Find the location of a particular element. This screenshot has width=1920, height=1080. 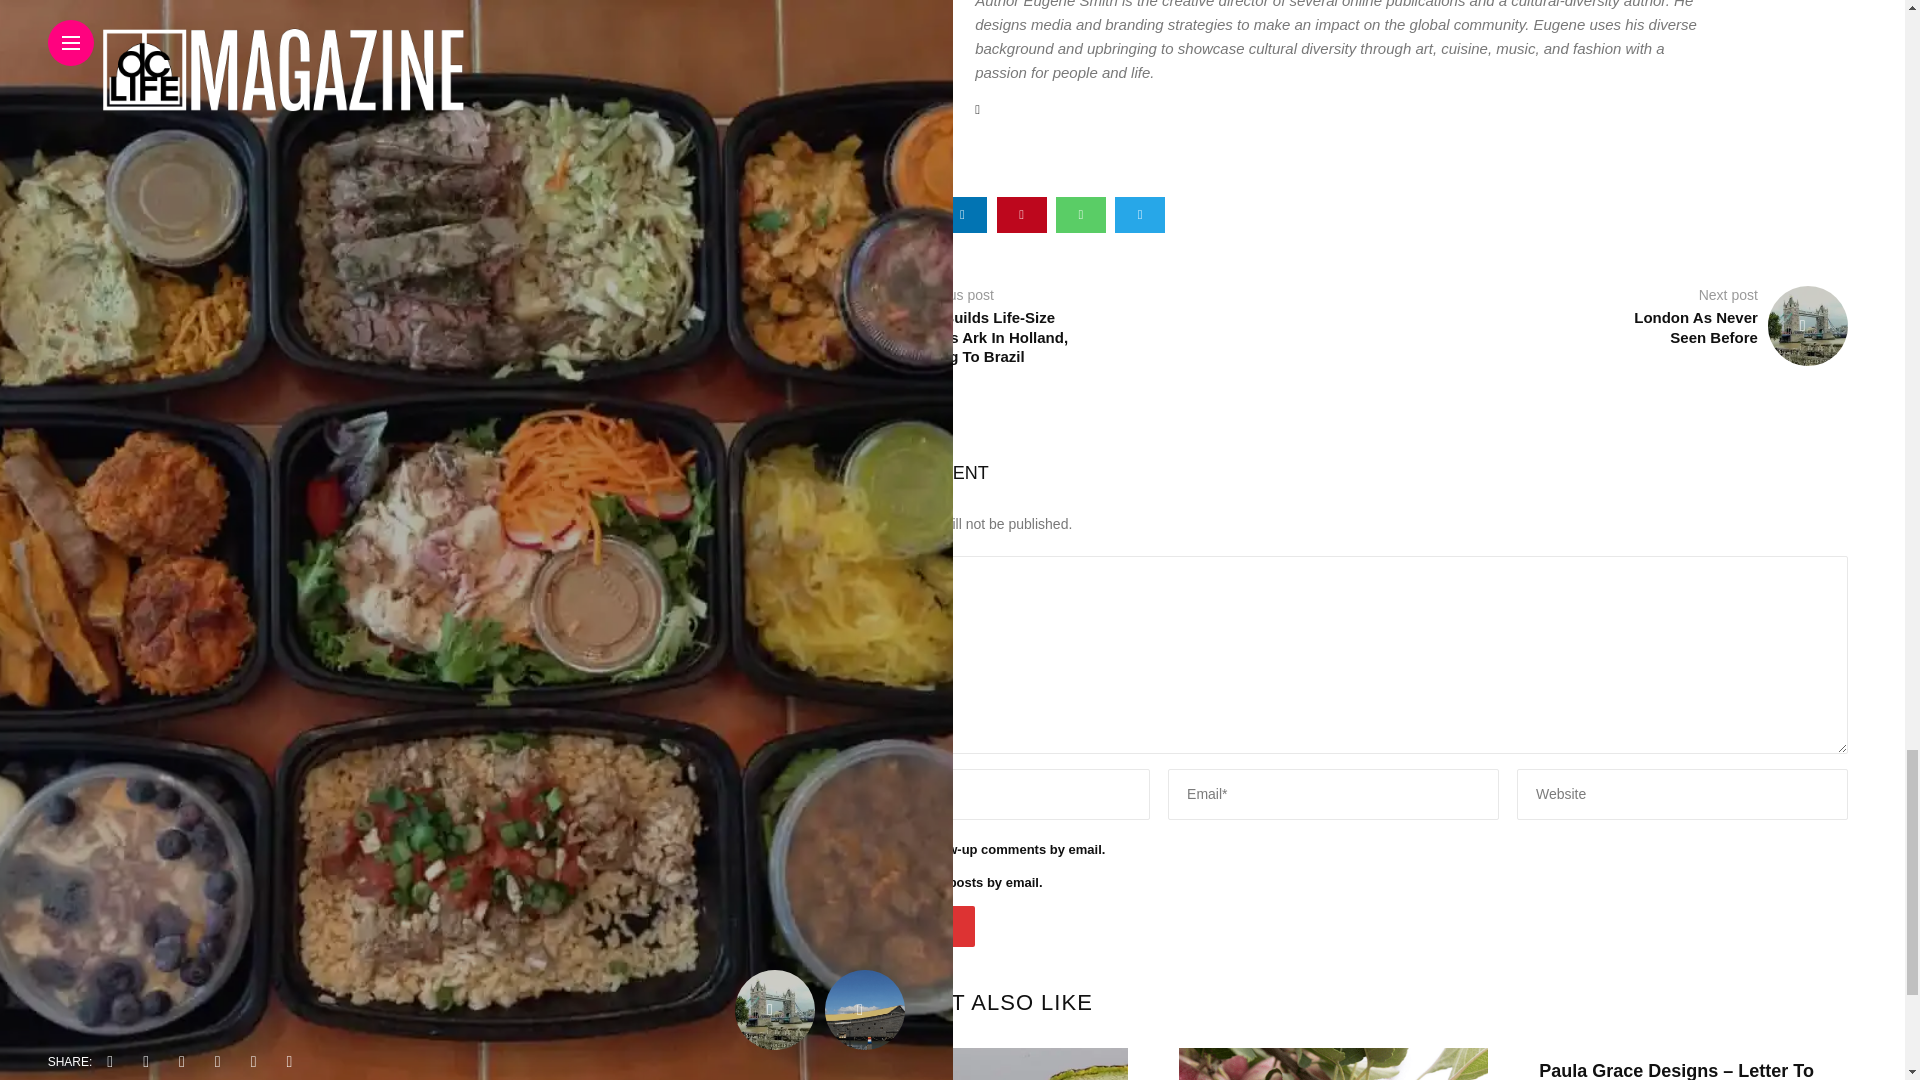

subscribe is located at coordinates (825, 848).